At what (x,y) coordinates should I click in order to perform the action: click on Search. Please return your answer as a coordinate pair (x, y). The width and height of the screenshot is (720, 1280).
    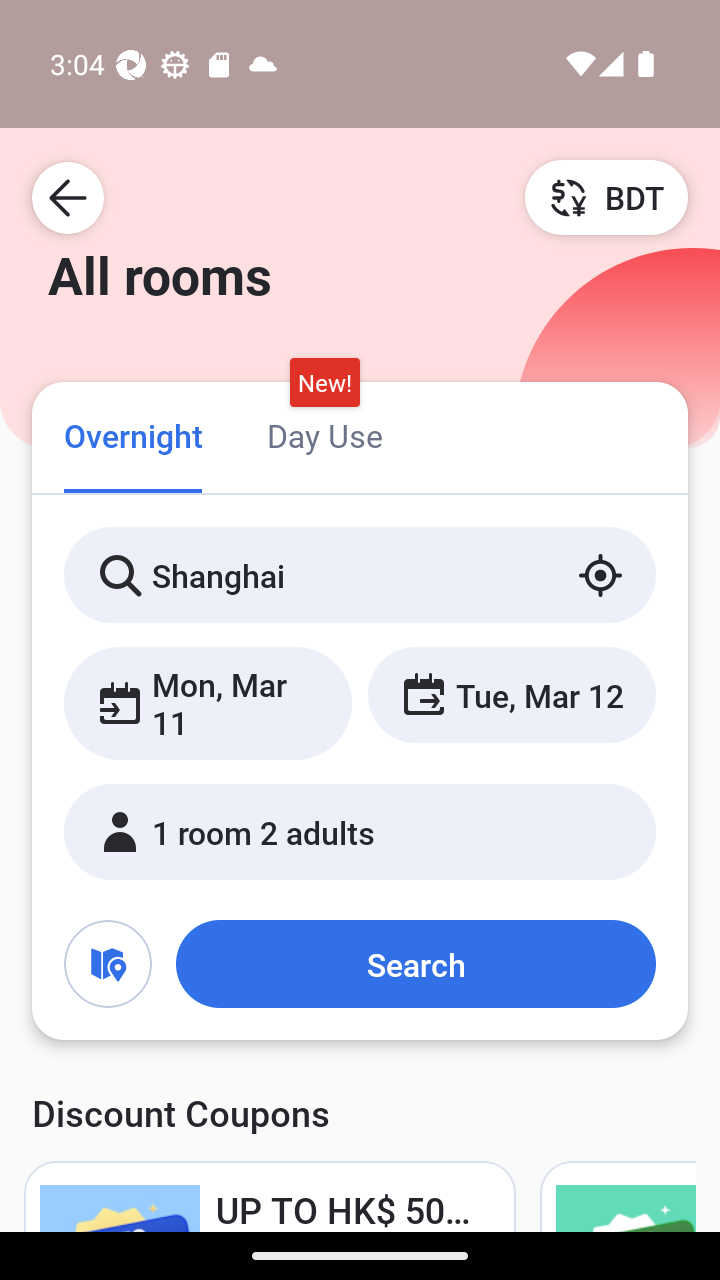
    Looking at the image, I should click on (415, 964).